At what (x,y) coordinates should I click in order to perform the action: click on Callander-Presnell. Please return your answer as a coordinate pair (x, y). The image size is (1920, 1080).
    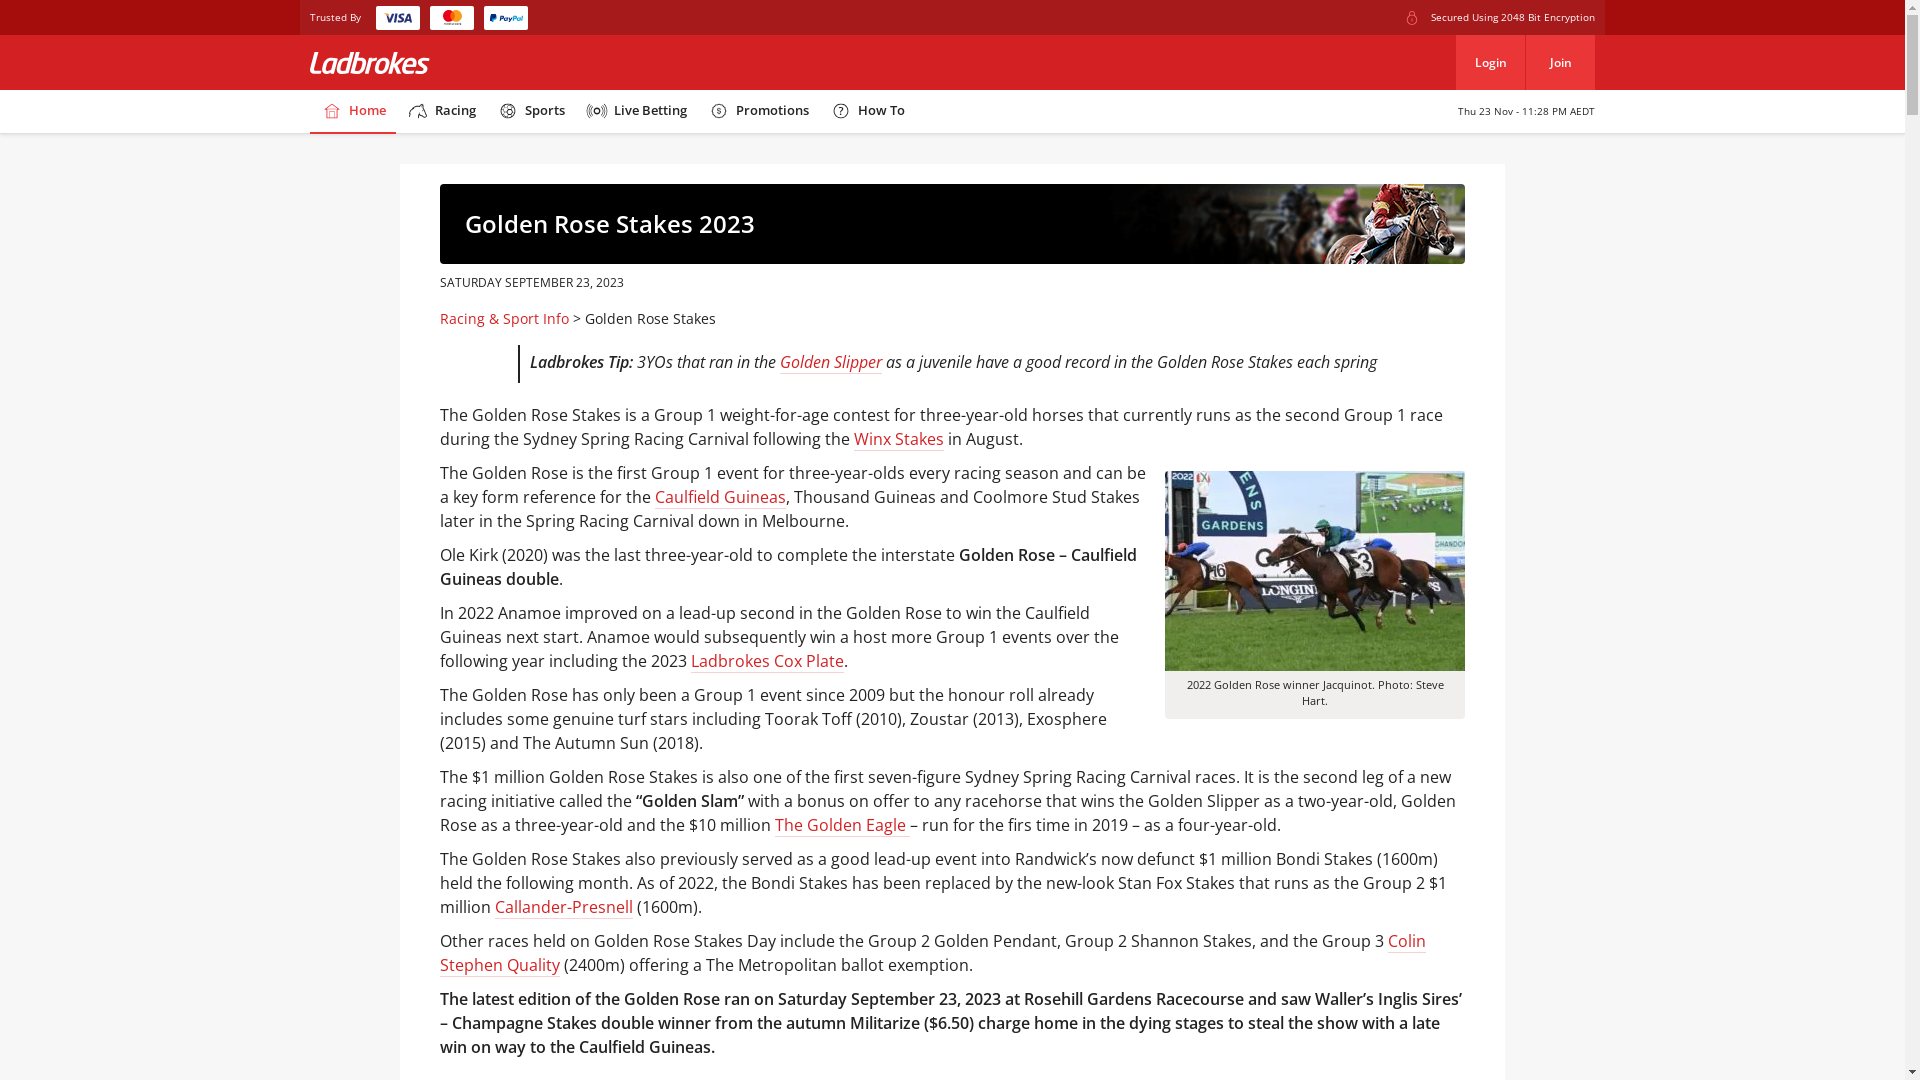
    Looking at the image, I should click on (564, 908).